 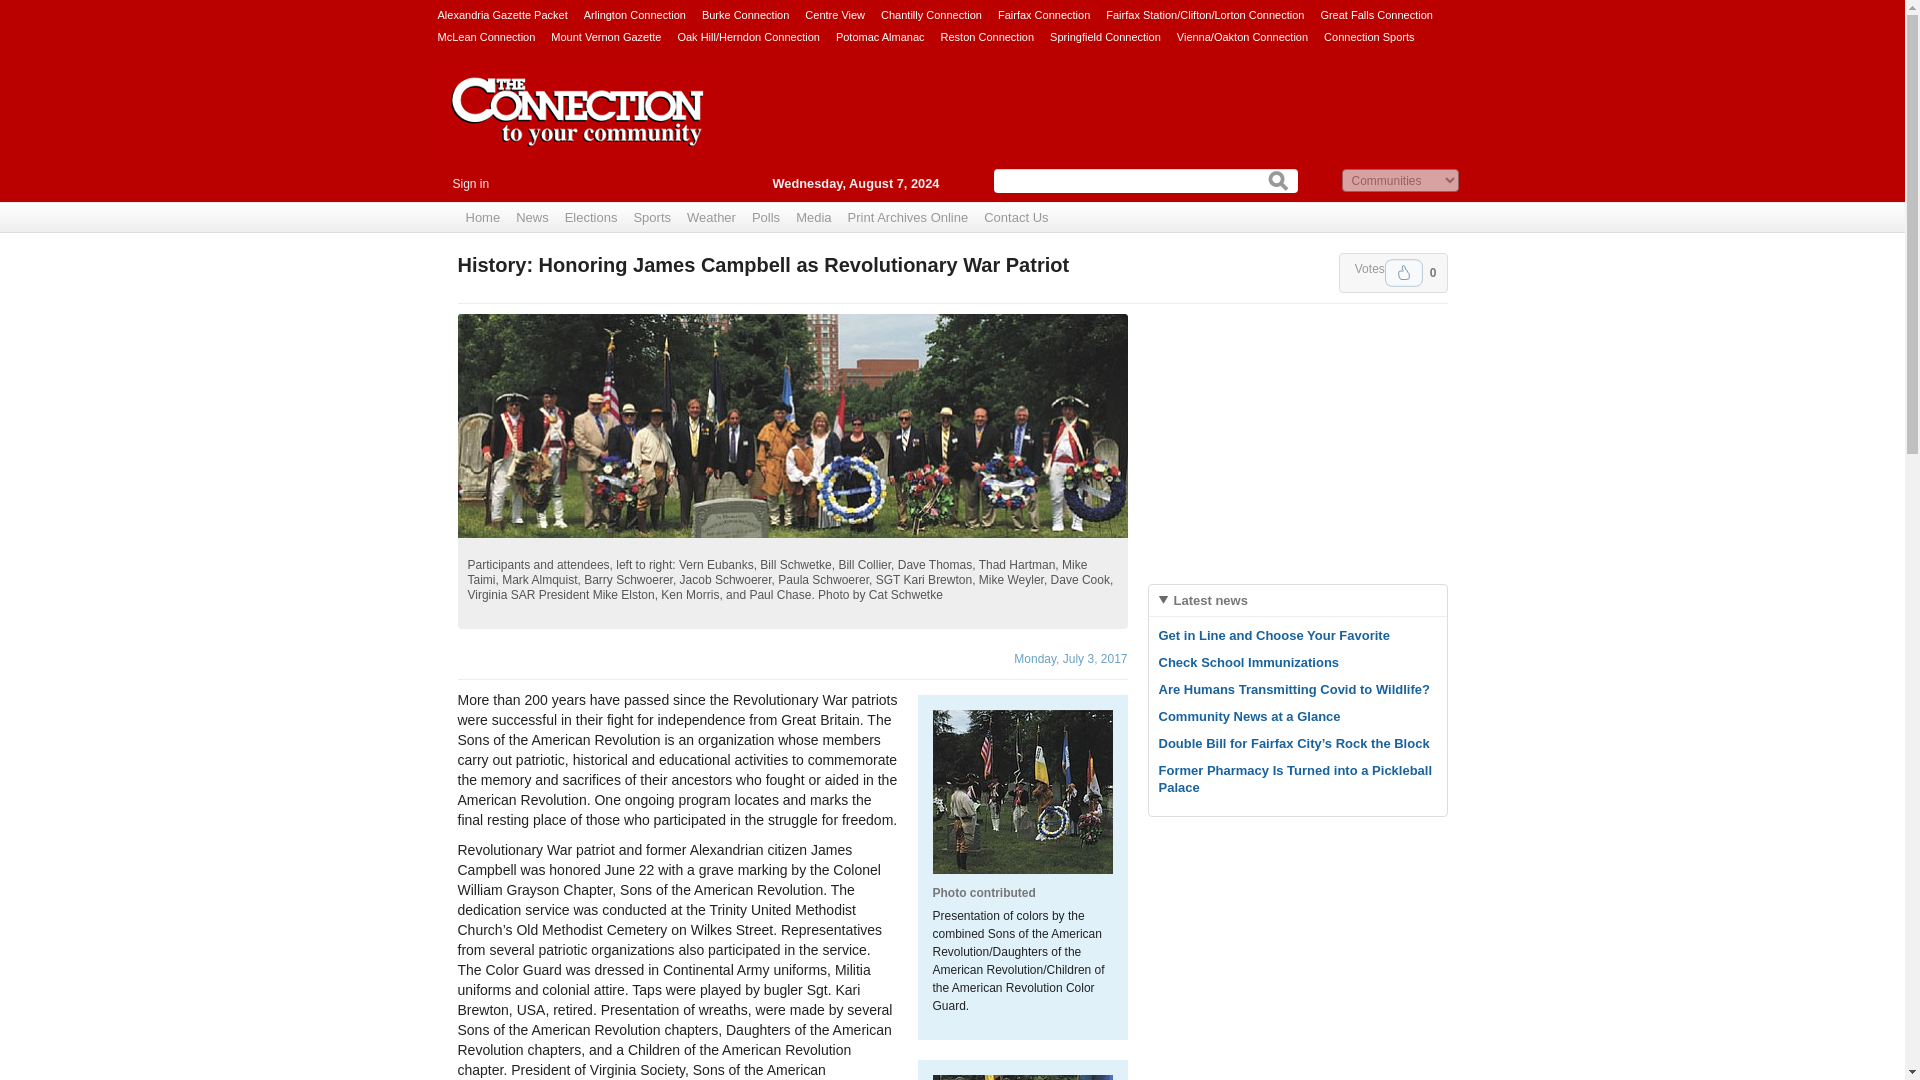 I want to click on Sign in, so click(x=470, y=184).